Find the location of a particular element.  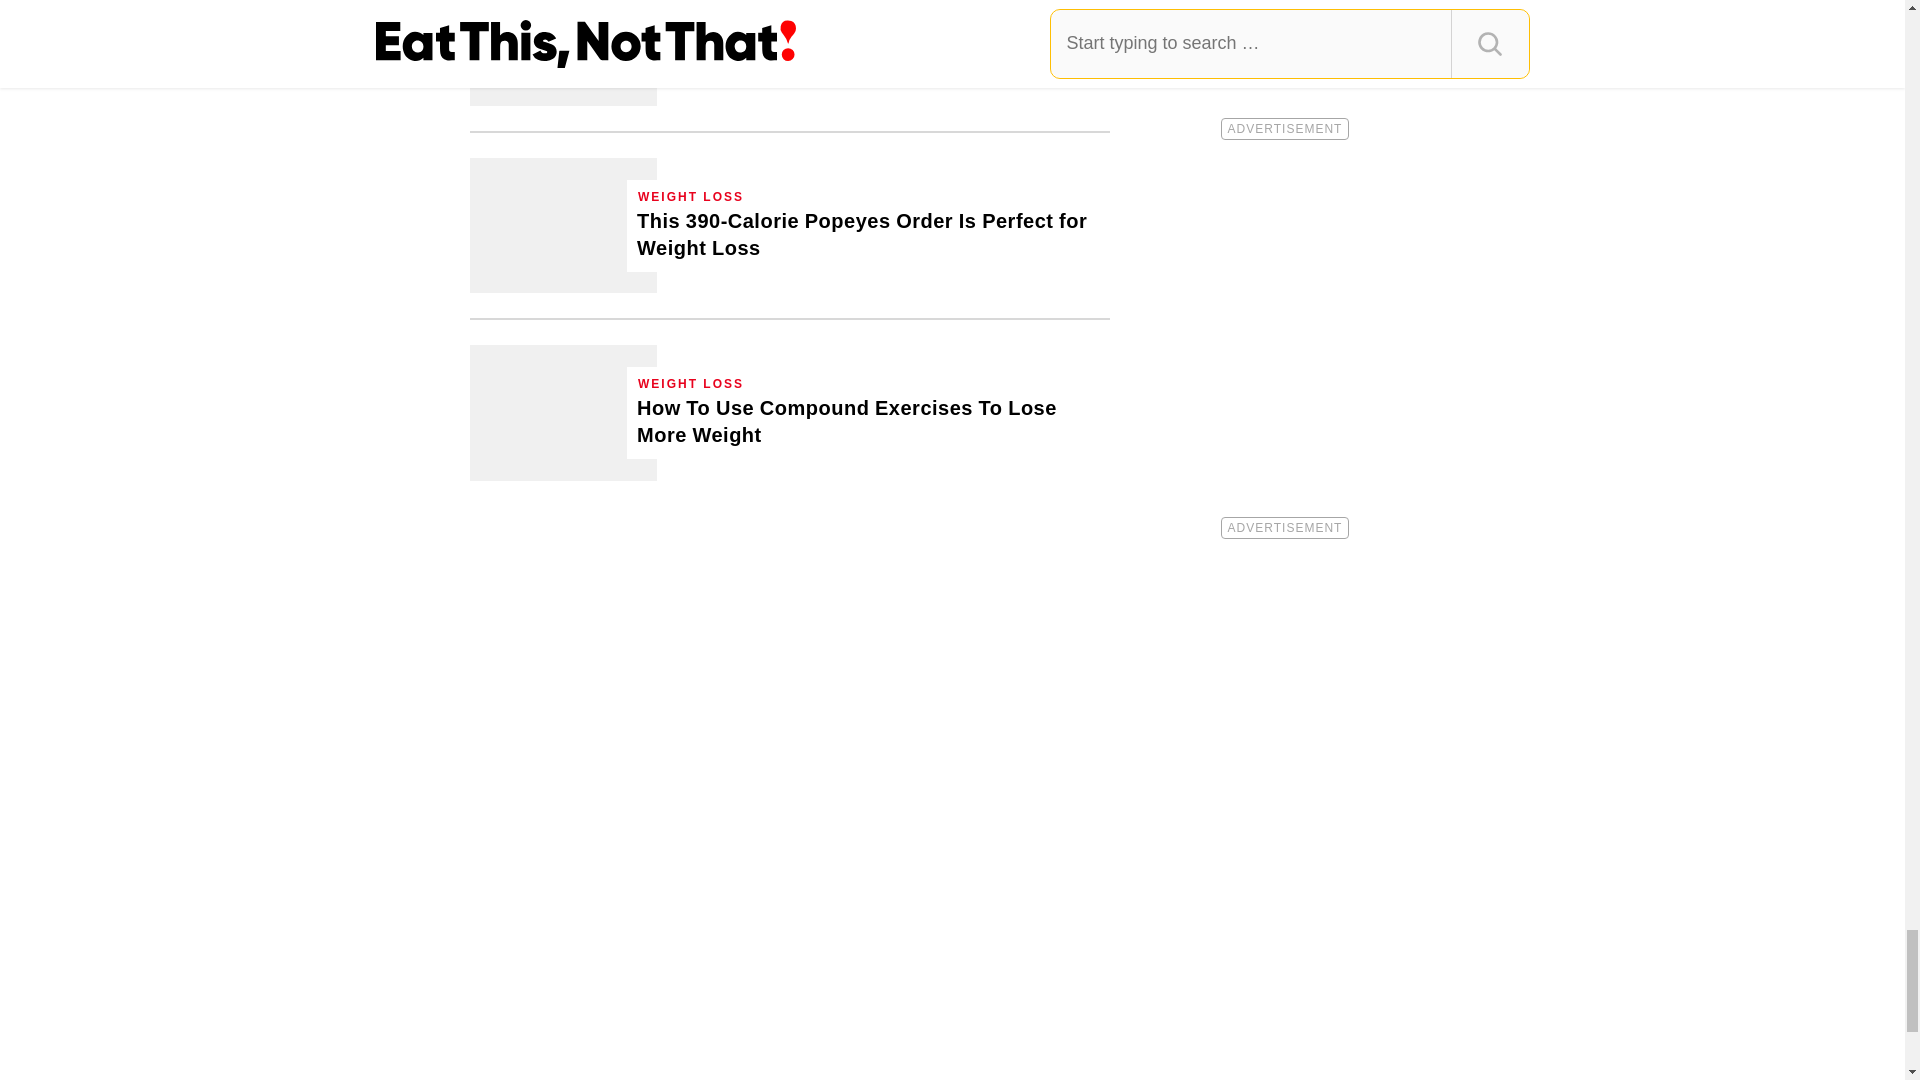

How To Use Compound Exercises To Lose More Weight is located at coordinates (868, 422).